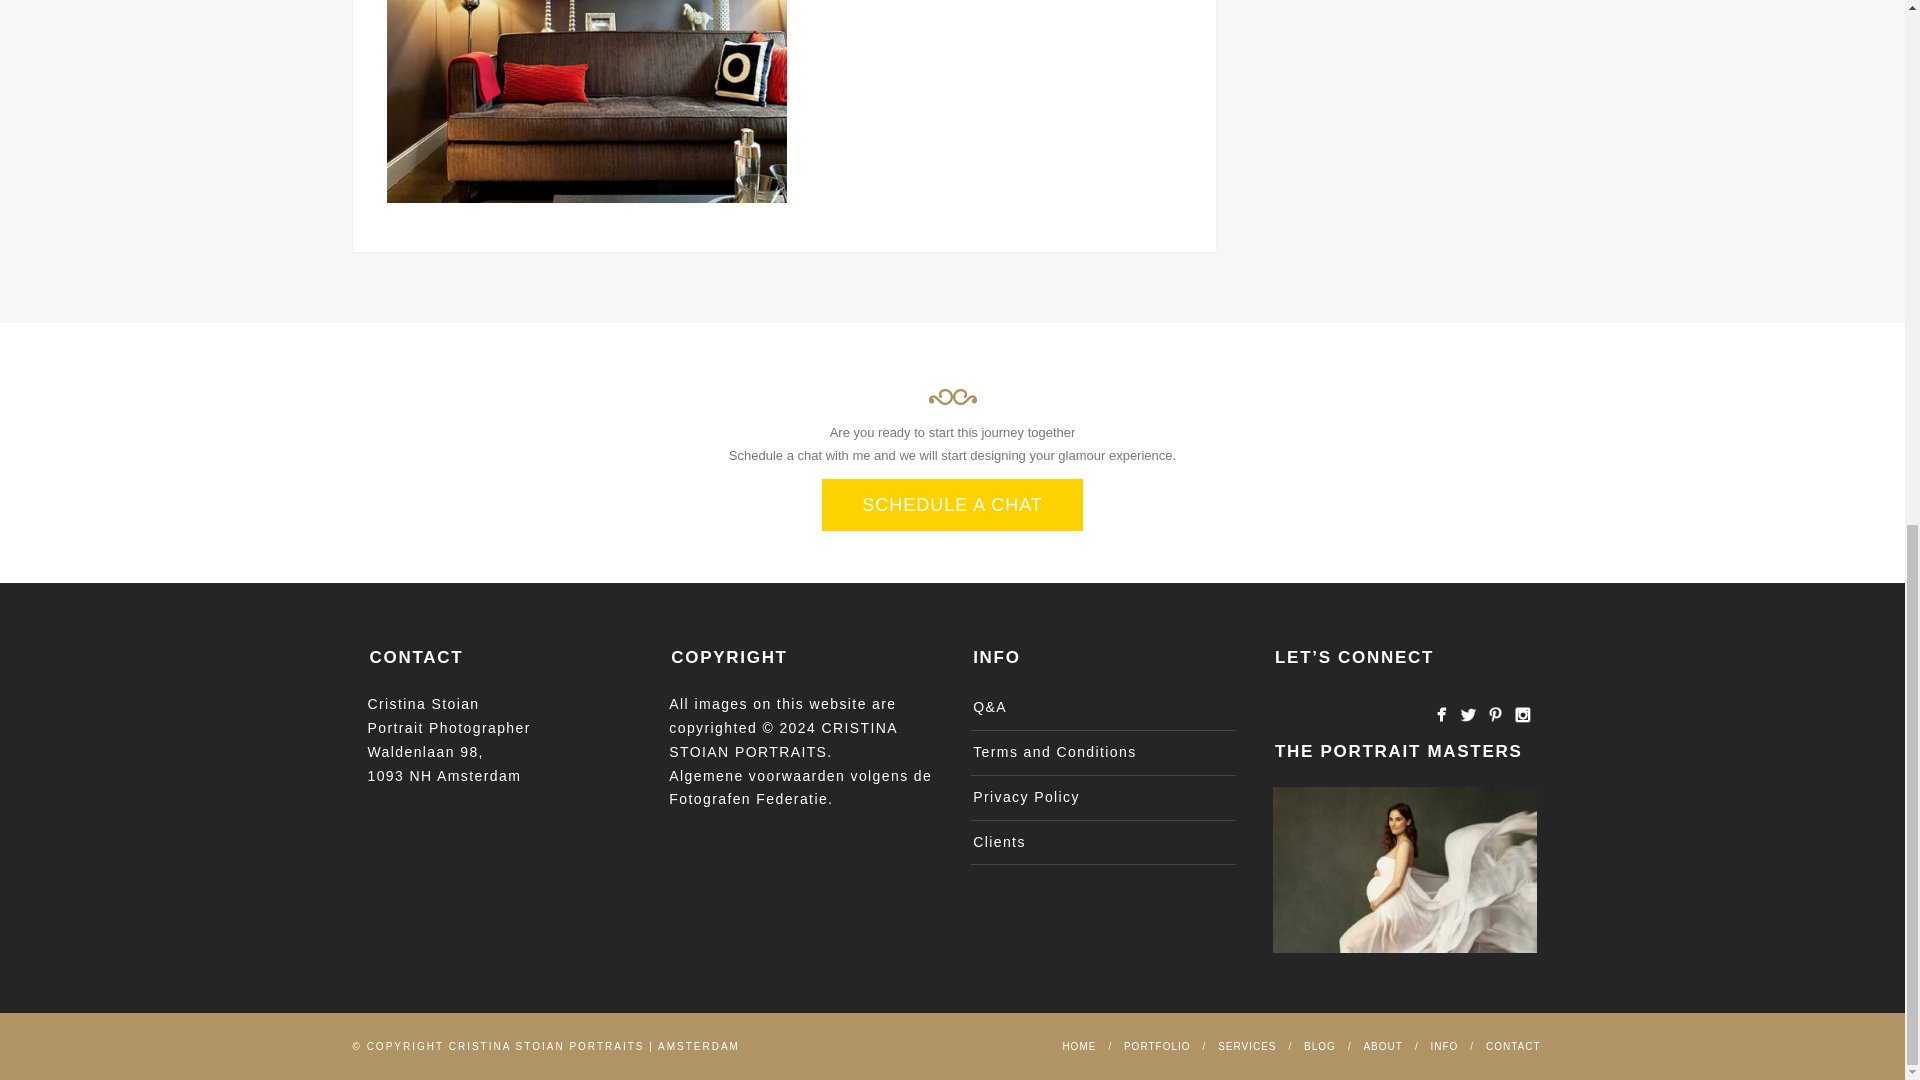 This screenshot has height=1080, width=1920. What do you see at coordinates (1494, 714) in the screenshot?
I see `My Style on Pinterest` at bounding box center [1494, 714].